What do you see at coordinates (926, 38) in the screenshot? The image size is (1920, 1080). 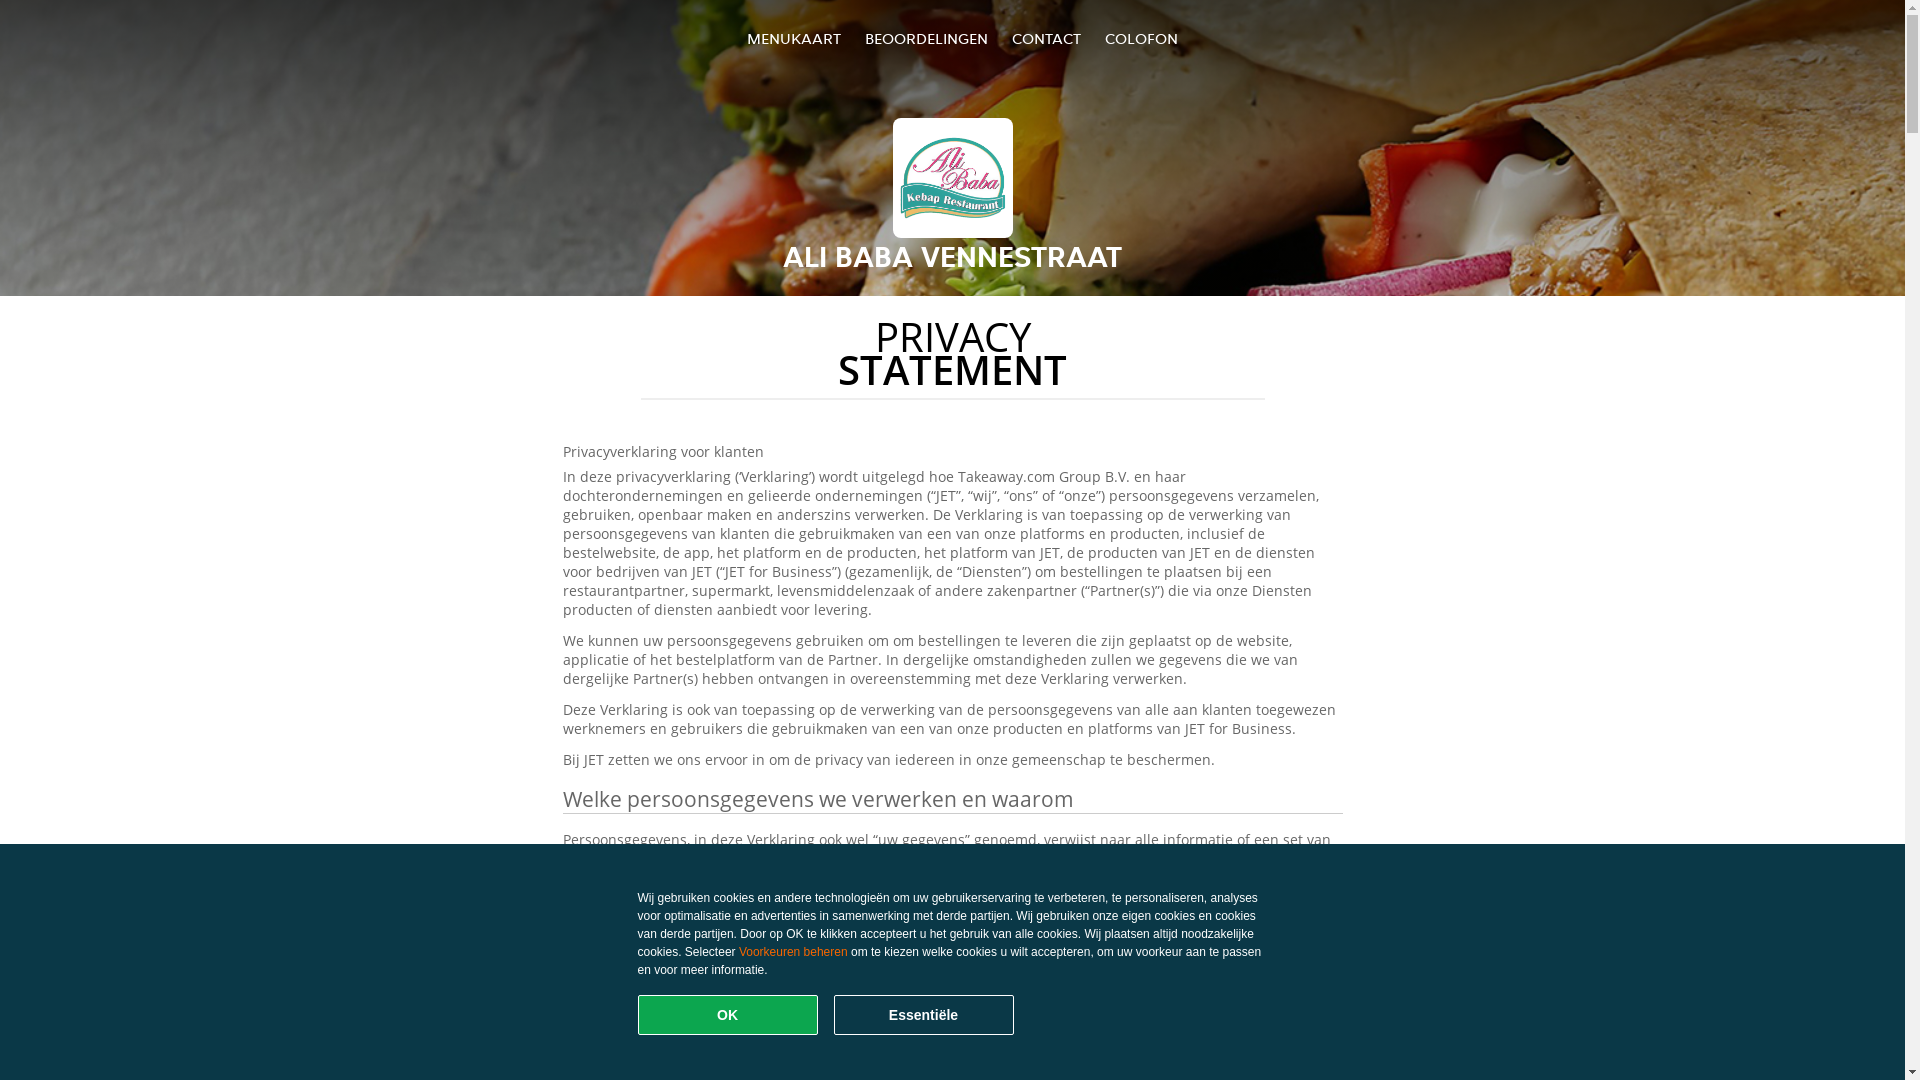 I see `BEOORDELINGEN` at bounding box center [926, 38].